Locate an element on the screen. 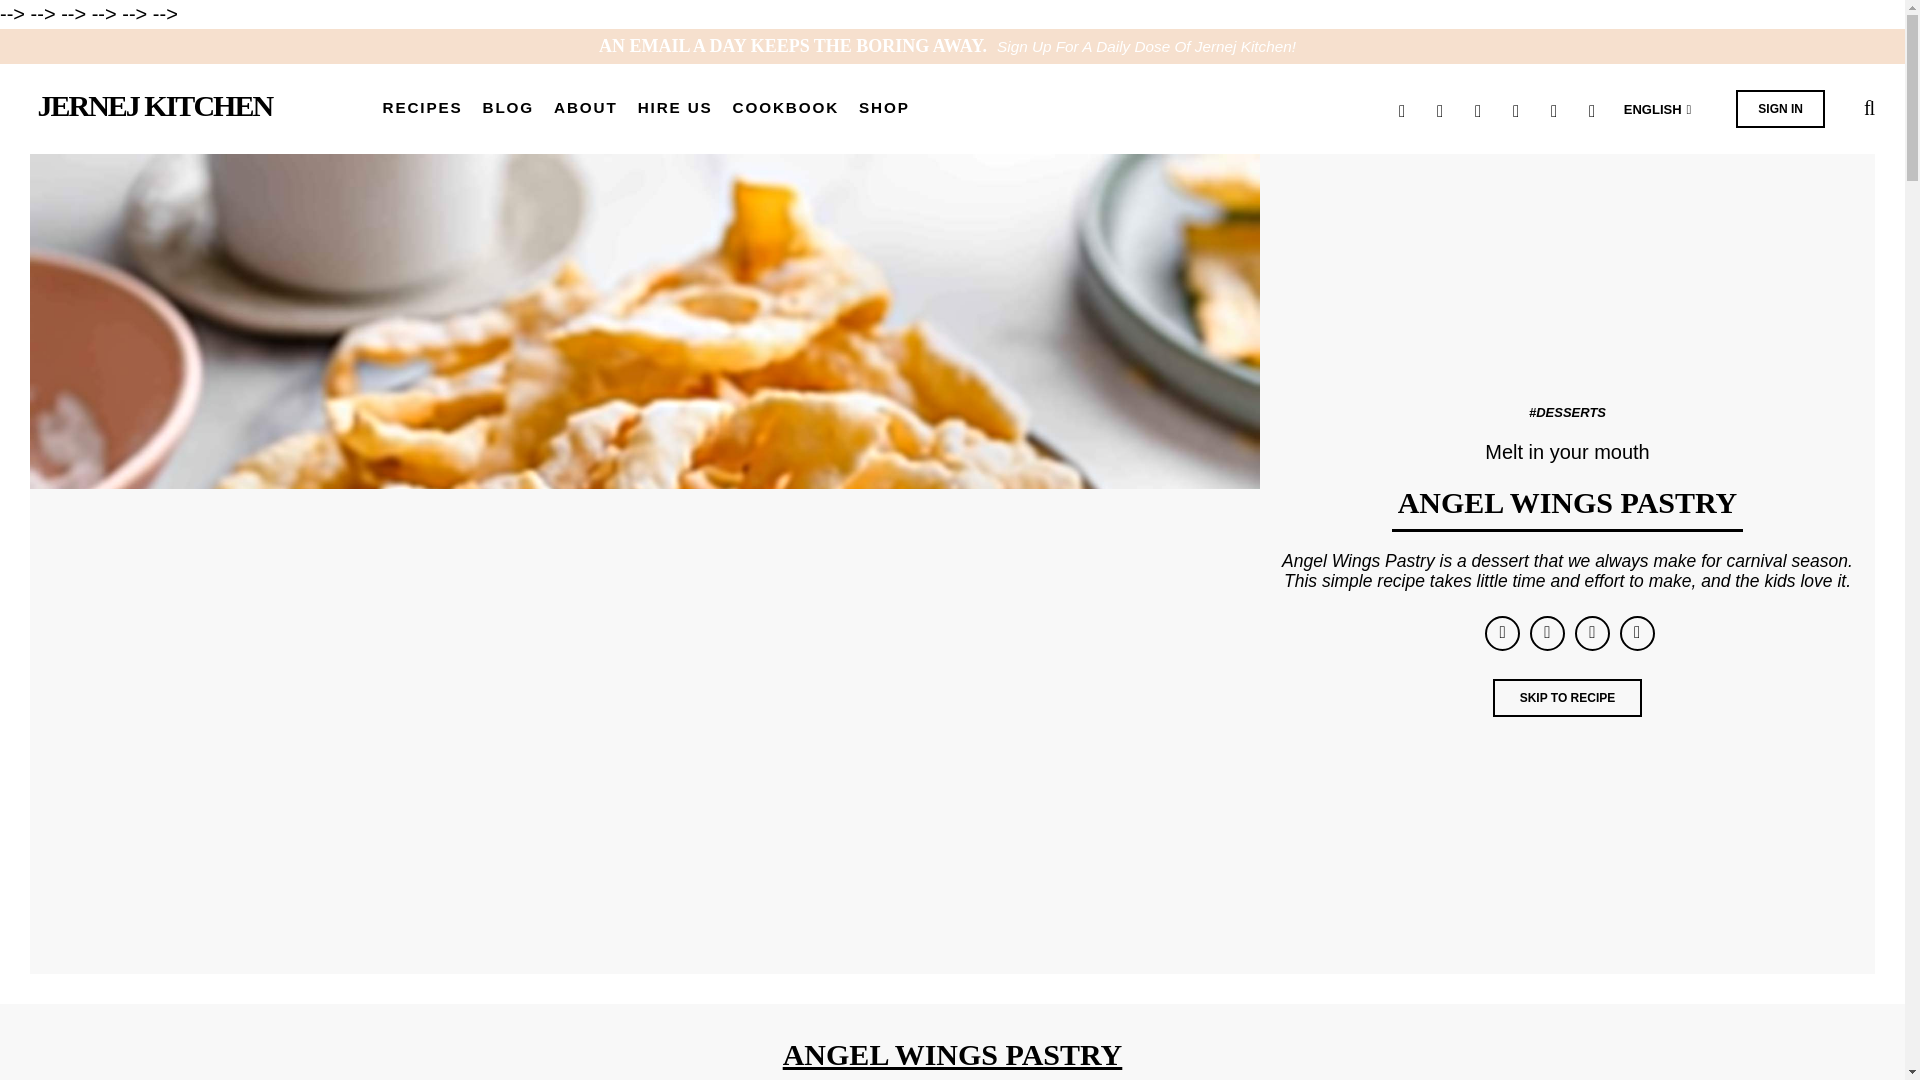  Home is located at coordinates (155, 106).